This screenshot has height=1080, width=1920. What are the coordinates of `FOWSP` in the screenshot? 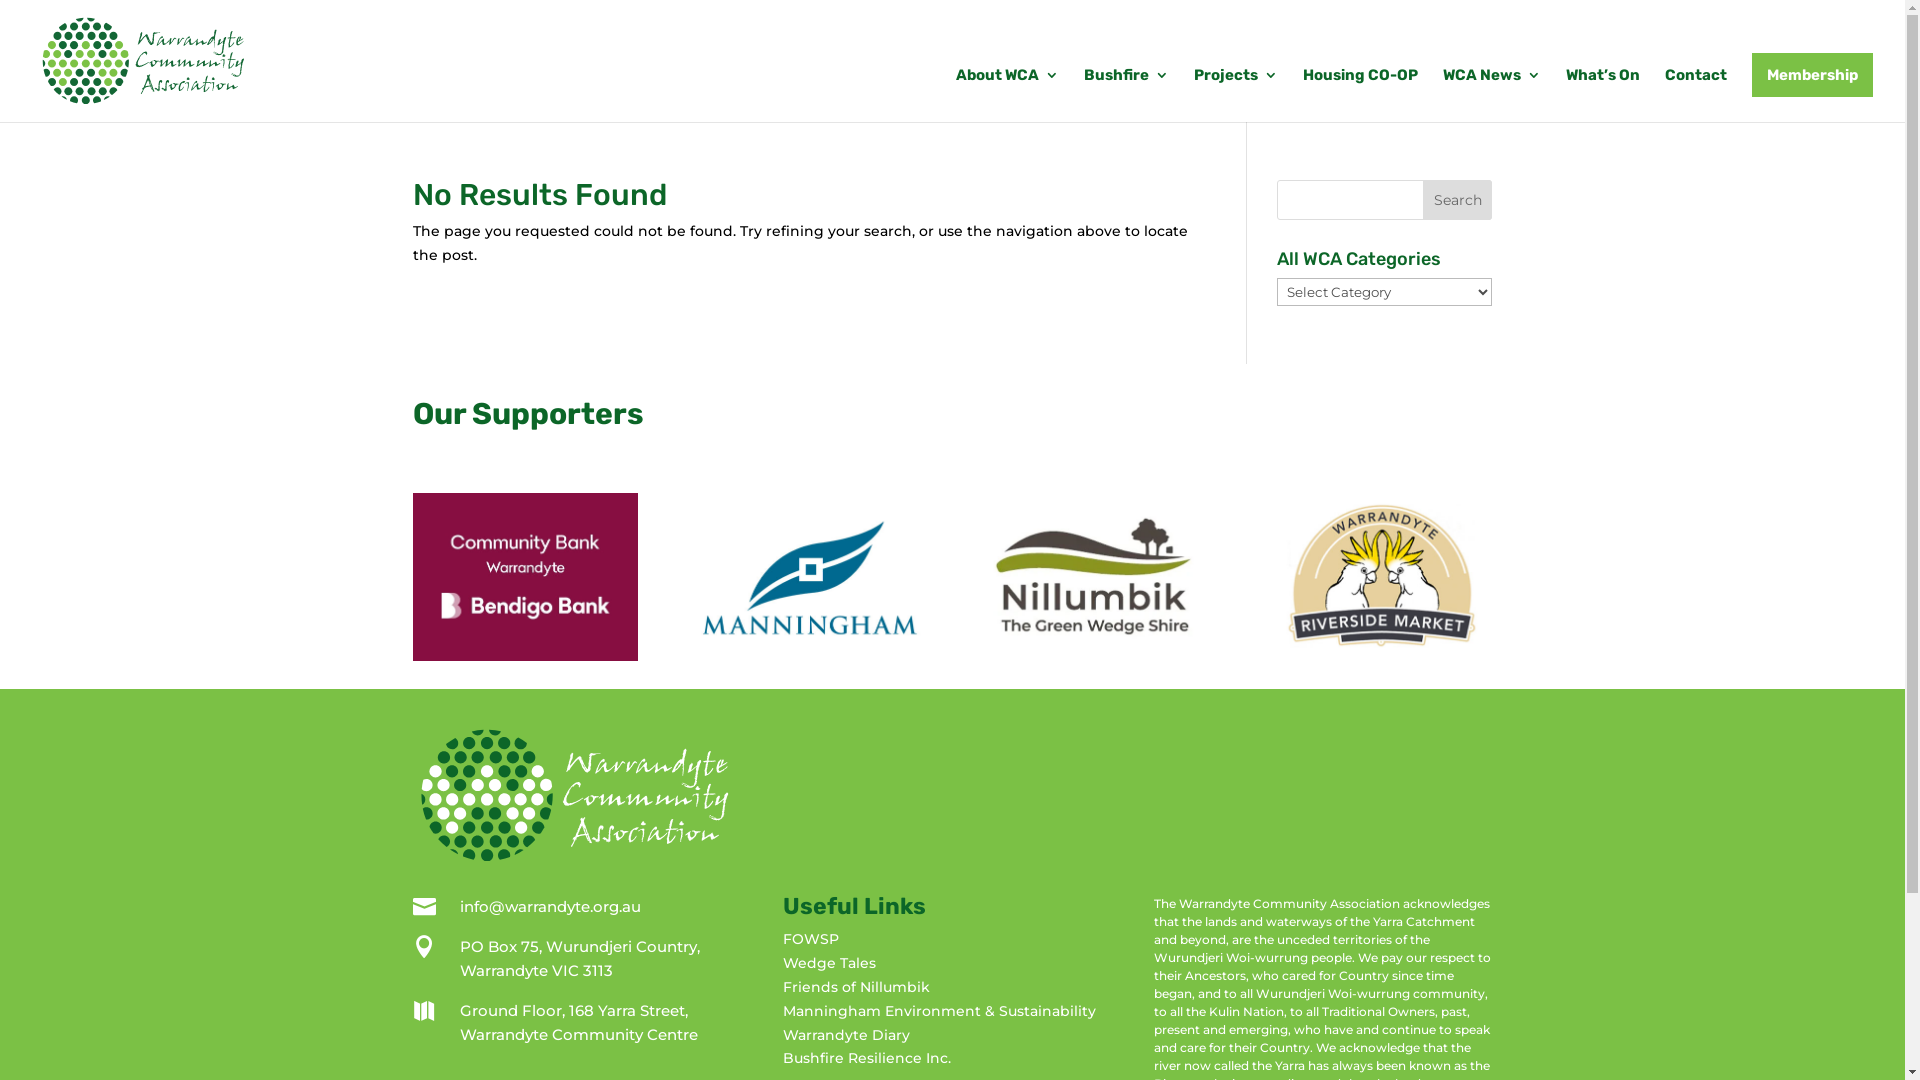 It's located at (811, 939).